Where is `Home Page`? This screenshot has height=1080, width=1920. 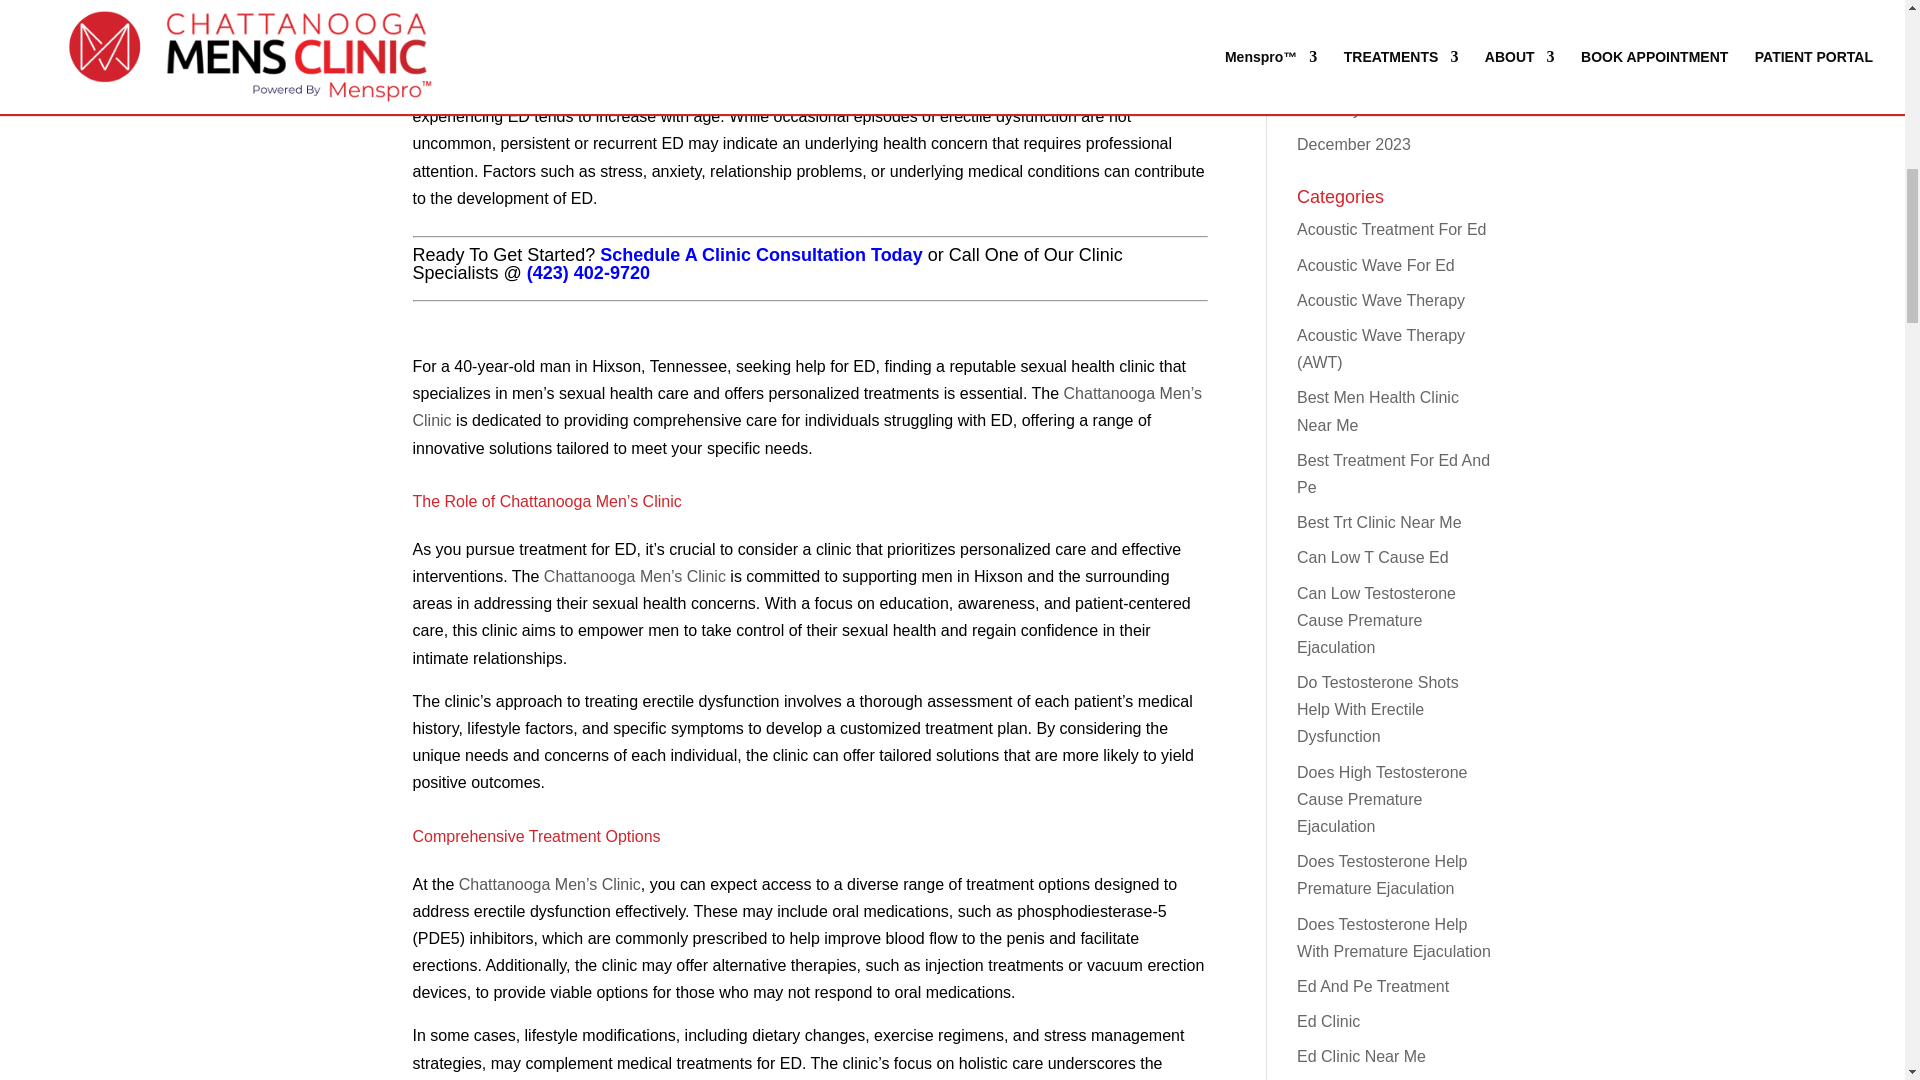
Home Page is located at coordinates (806, 406).